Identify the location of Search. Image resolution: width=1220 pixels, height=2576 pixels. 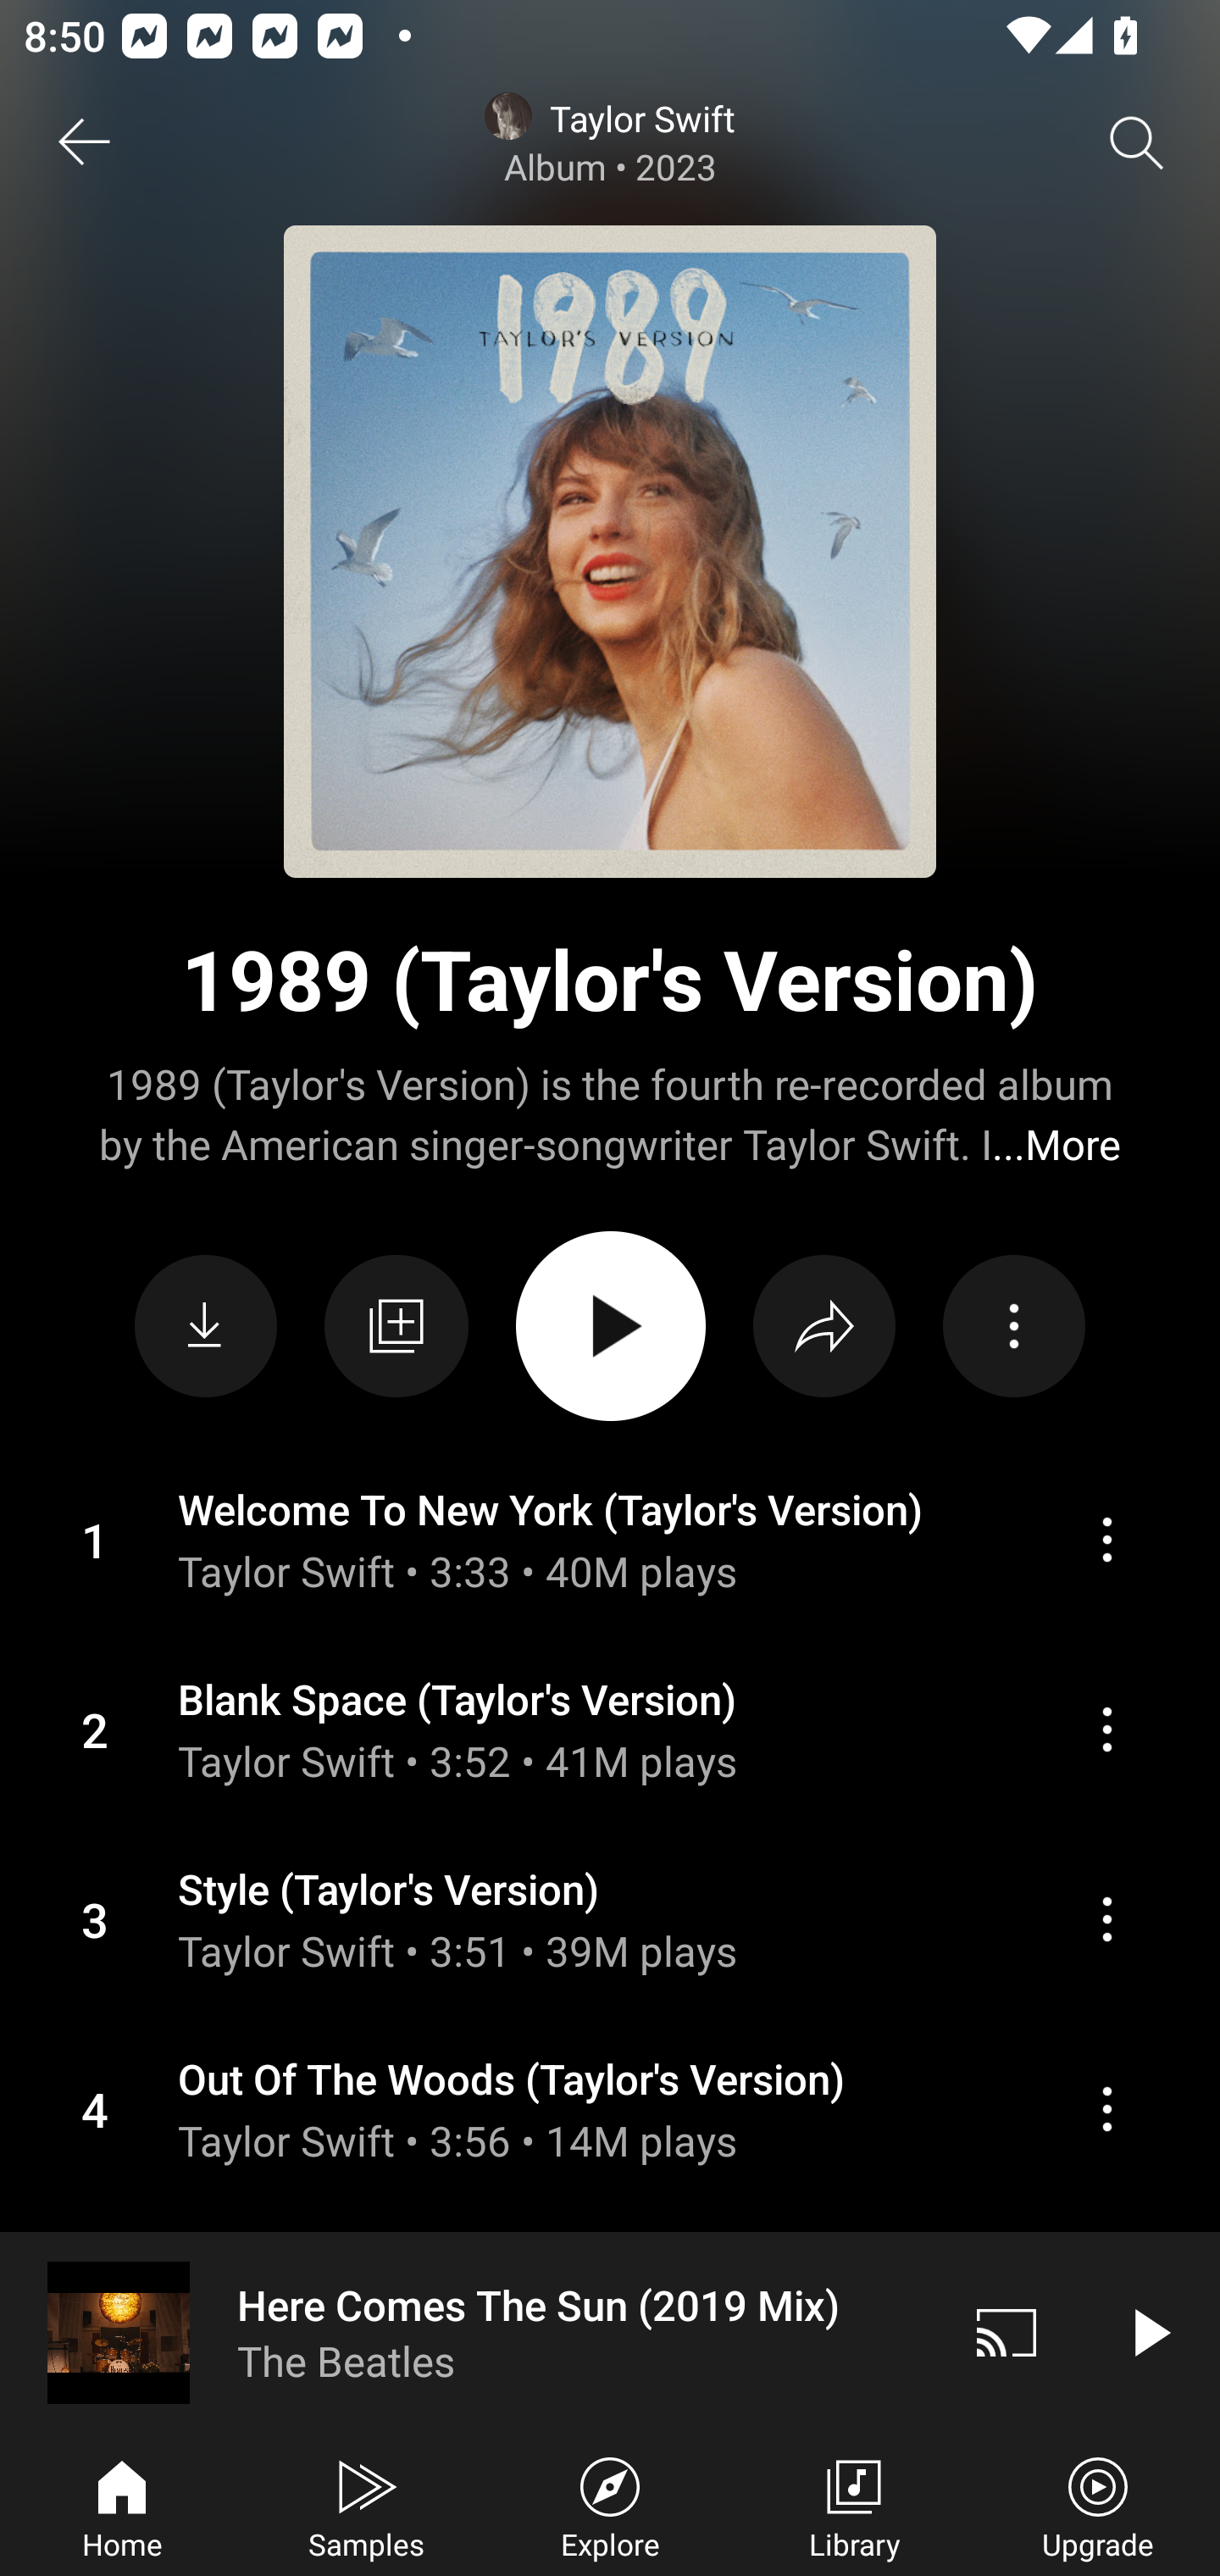
(1137, 142).